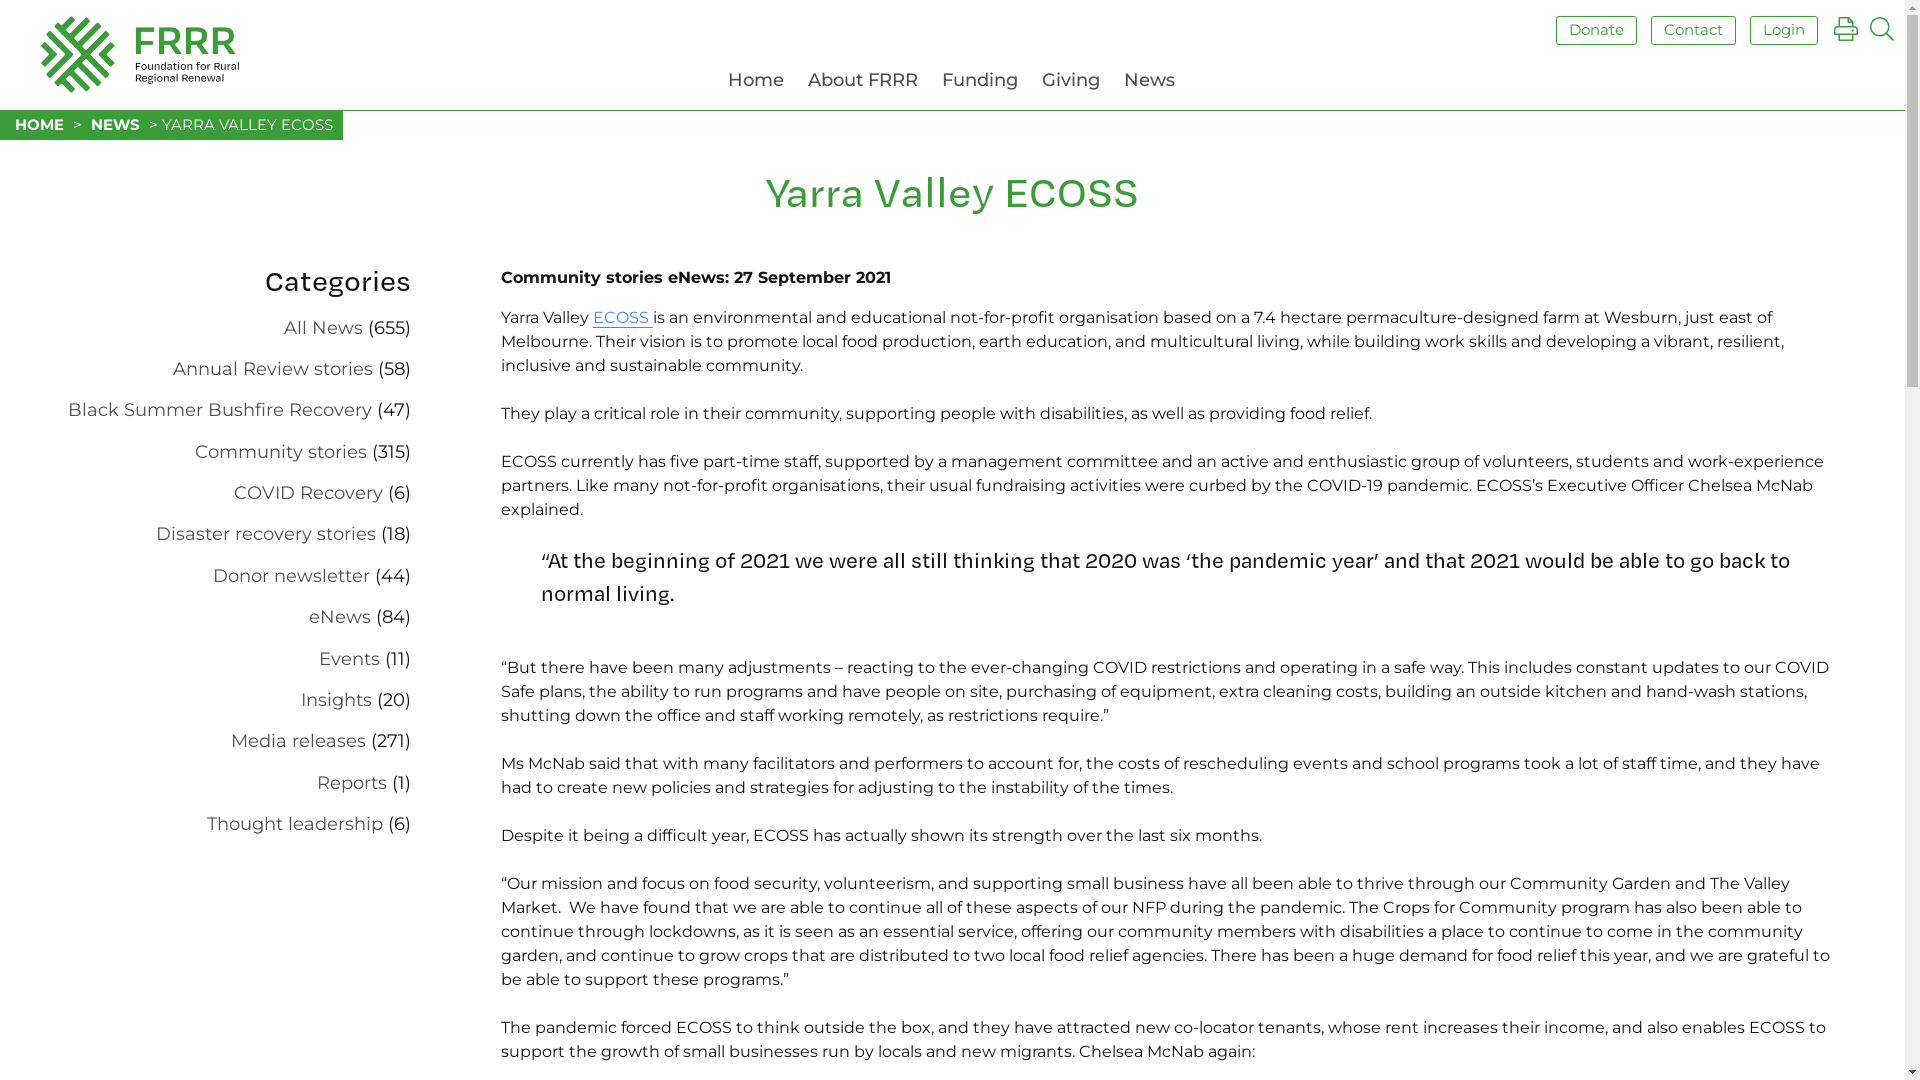 This screenshot has width=1920, height=1080. Describe the element at coordinates (1071, 85) in the screenshot. I see `Giving` at that location.